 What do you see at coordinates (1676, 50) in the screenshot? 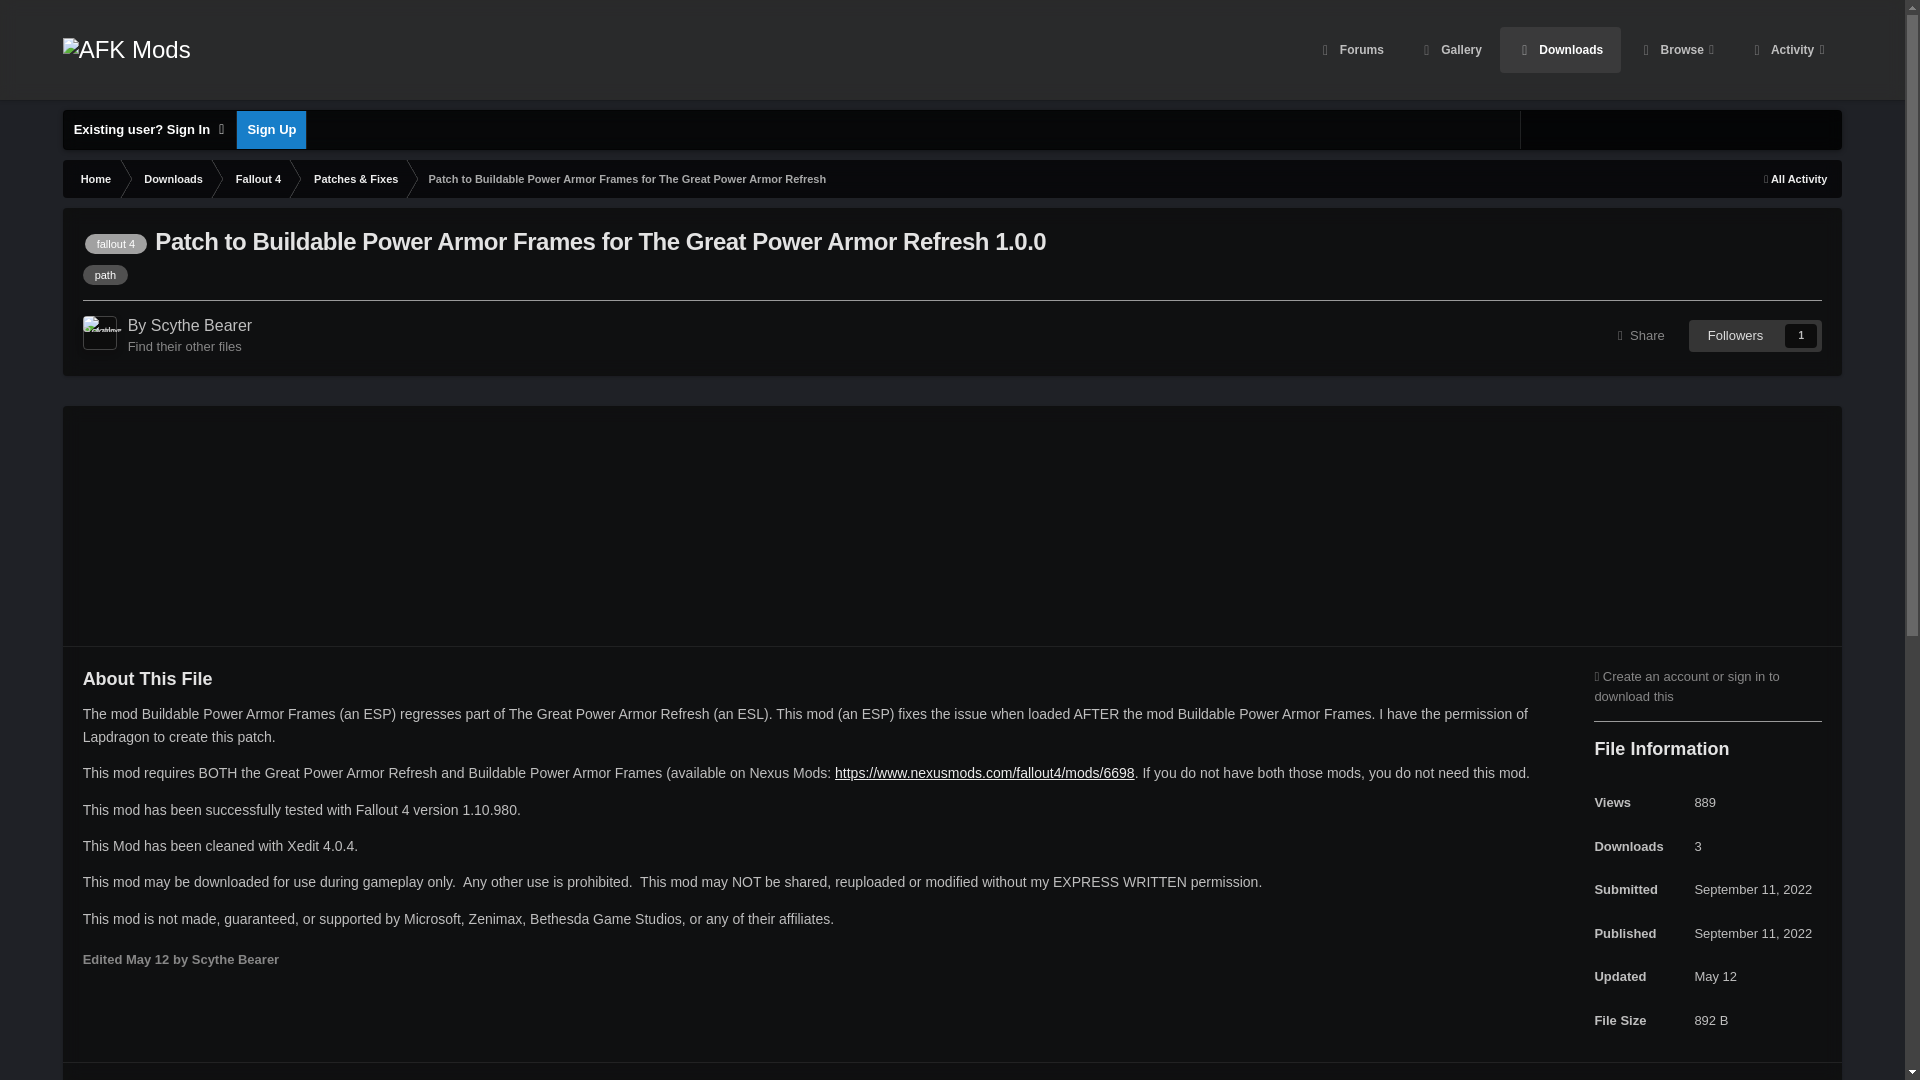
I see `Browse` at bounding box center [1676, 50].